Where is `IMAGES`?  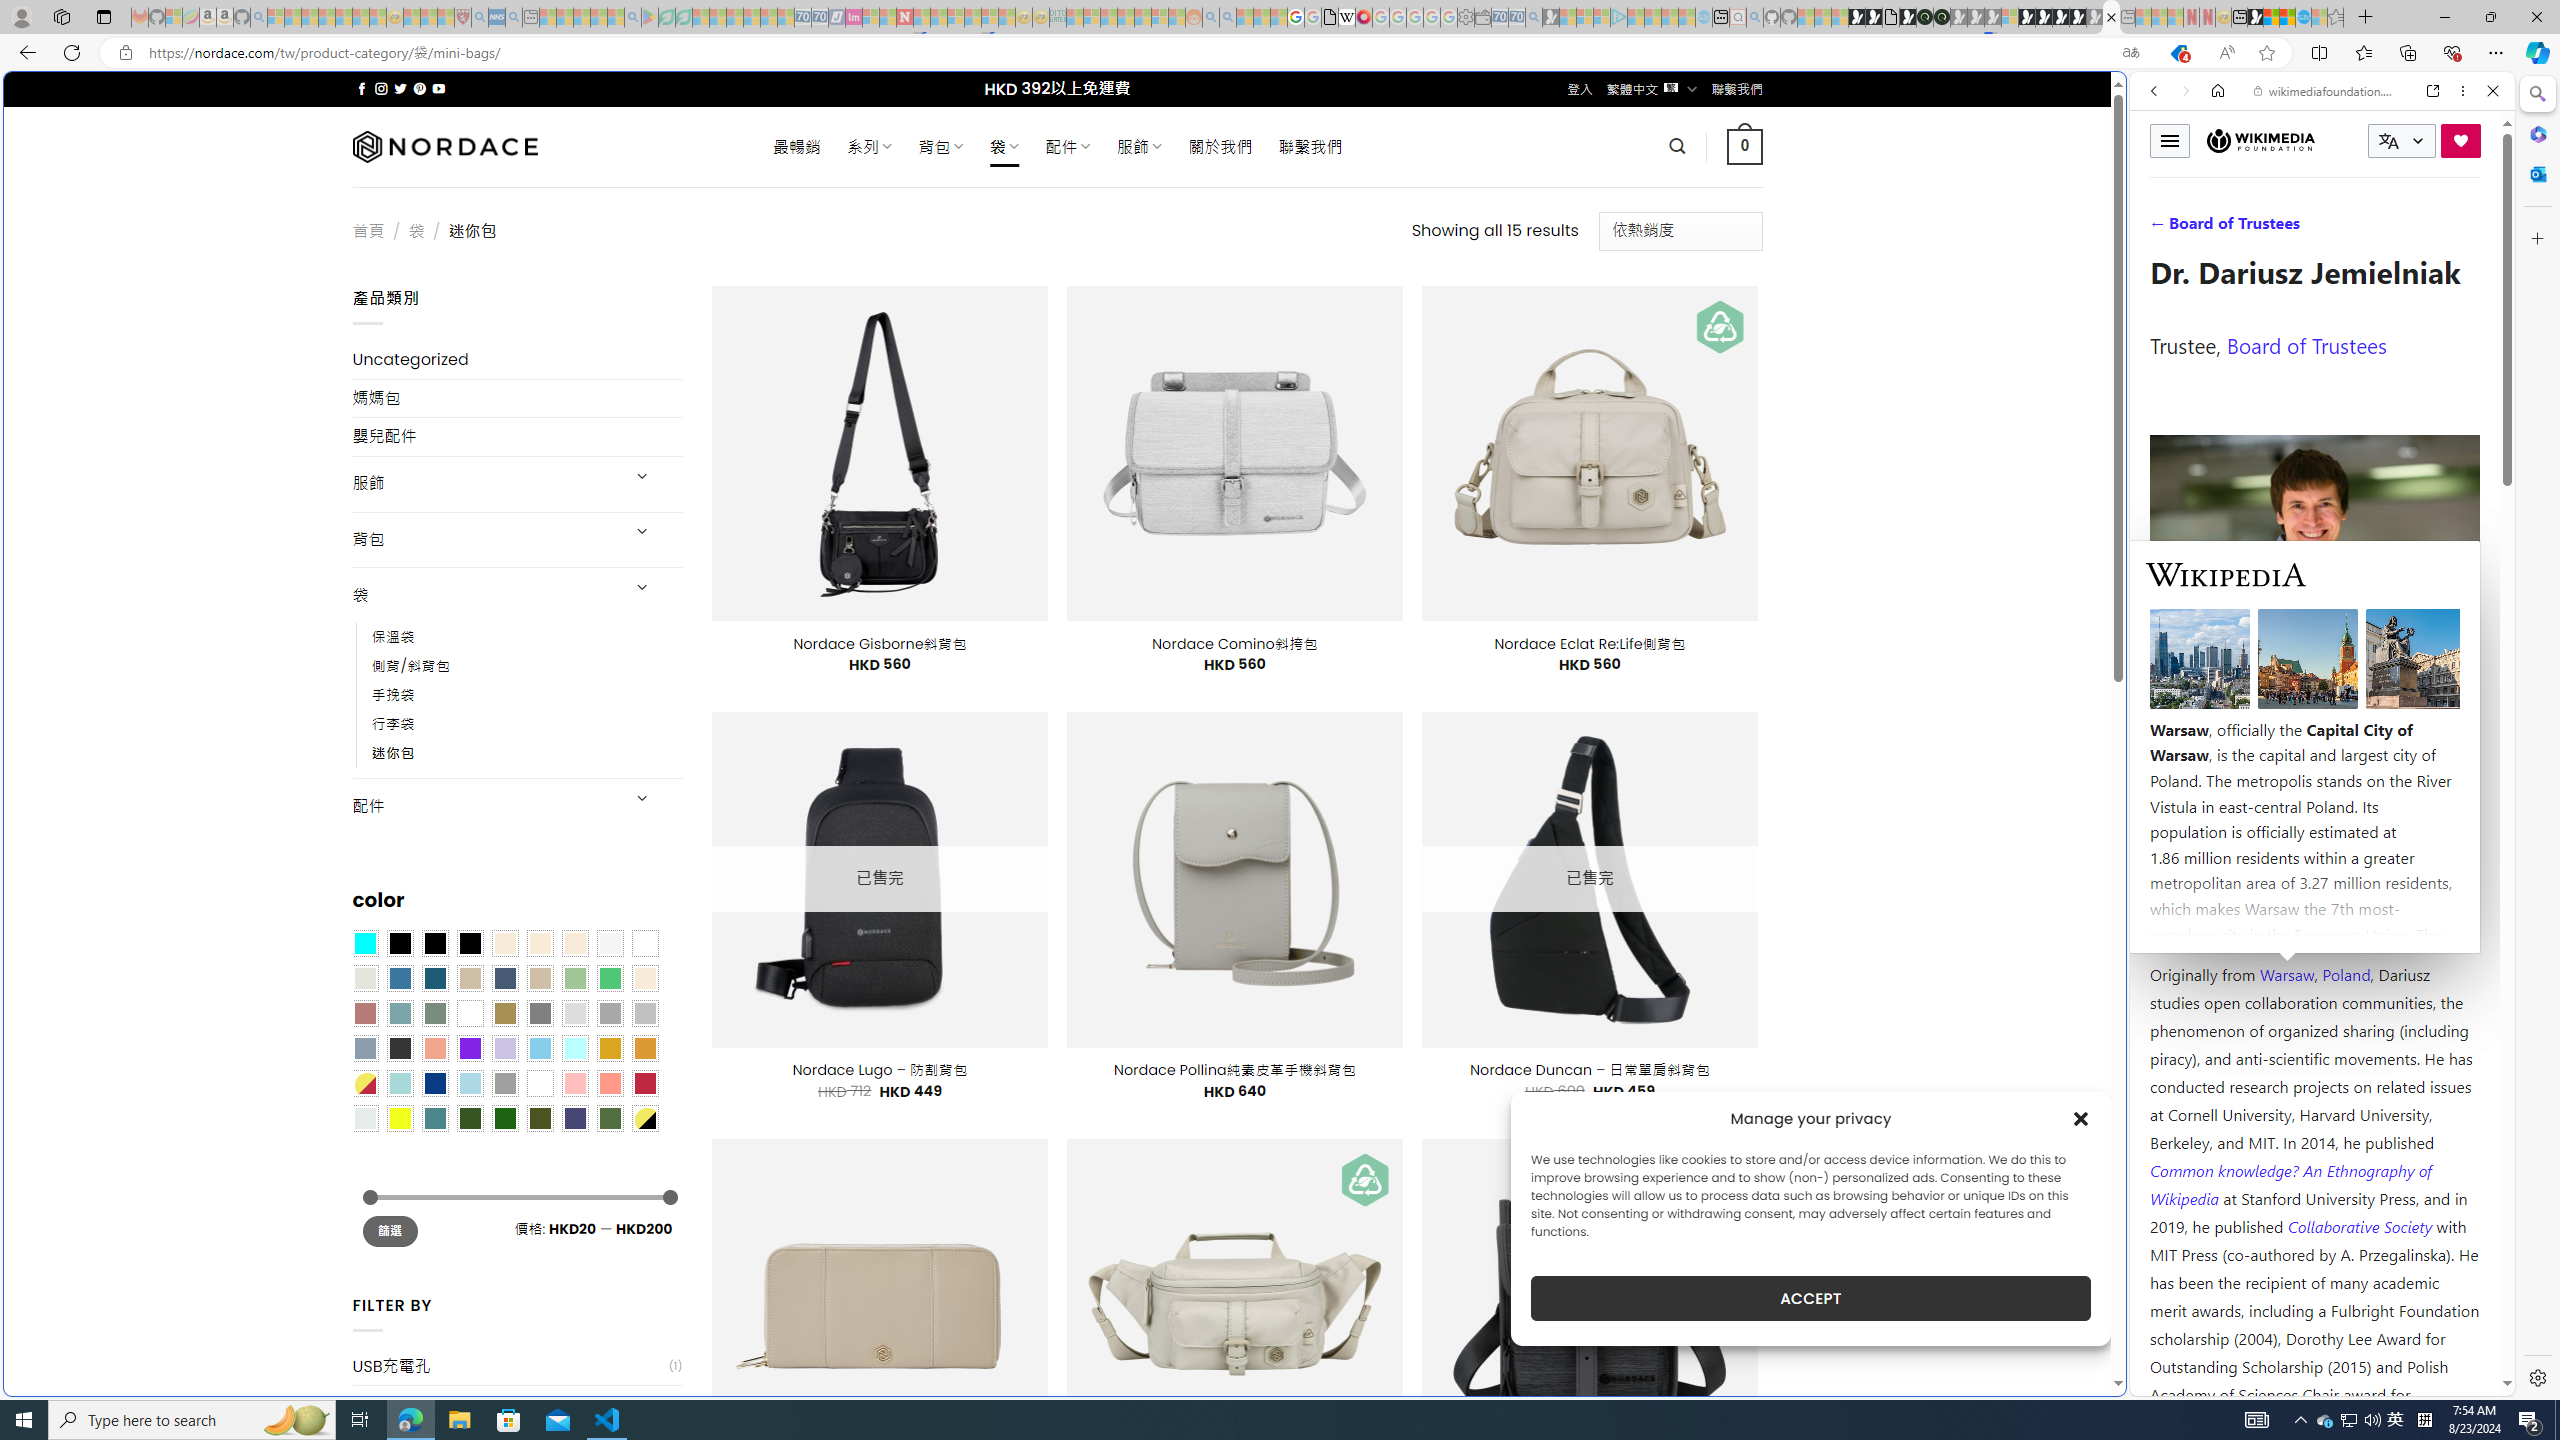 IMAGES is located at coordinates (2220, 229).